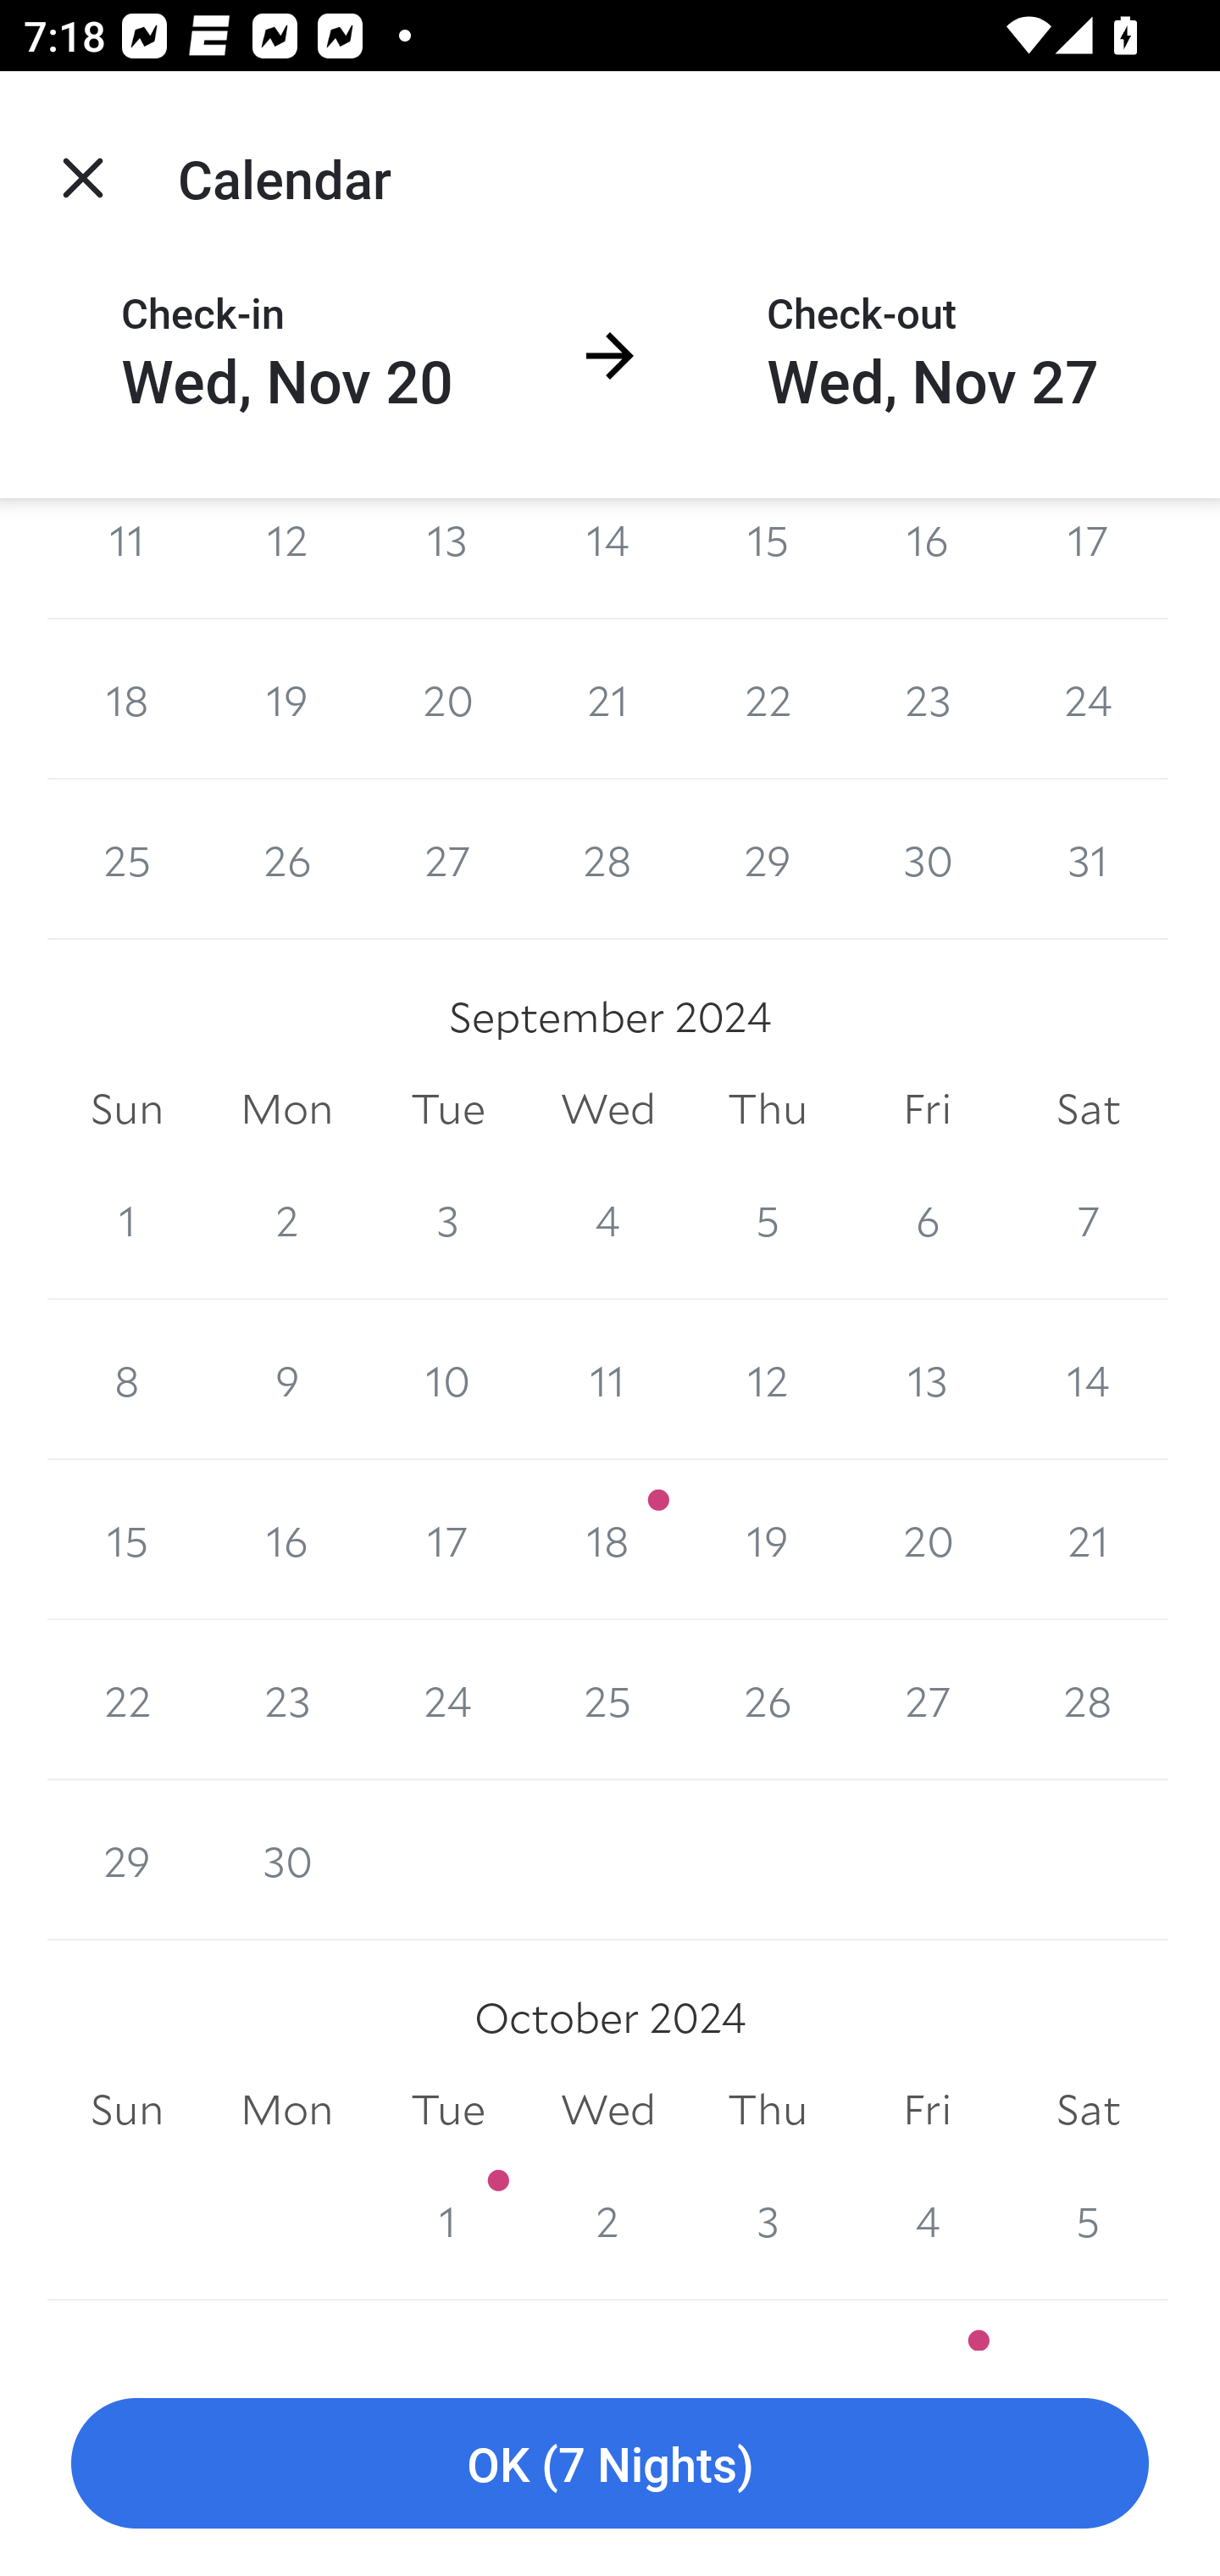 The image size is (1220, 2576). I want to click on 15 15 September 2024, so click(127, 1541).